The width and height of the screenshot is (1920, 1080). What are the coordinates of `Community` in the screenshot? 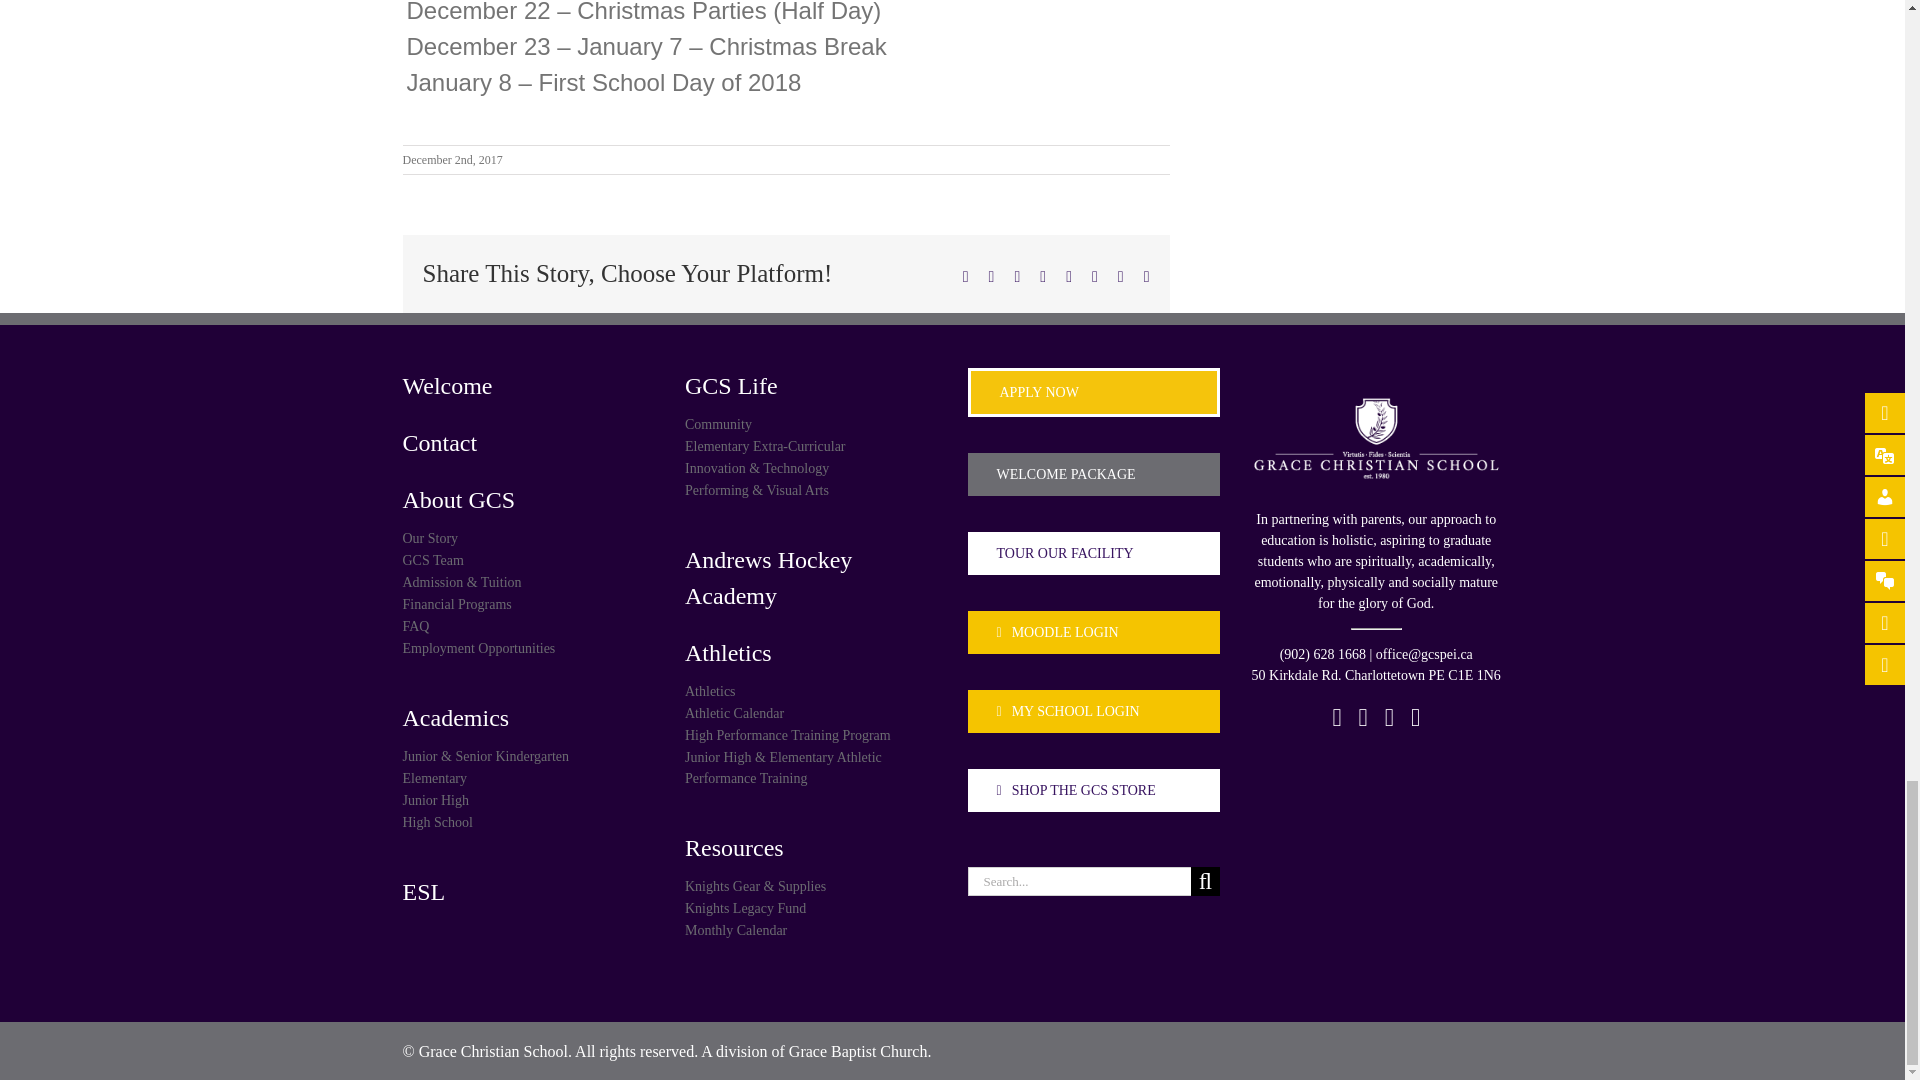 It's located at (812, 423).